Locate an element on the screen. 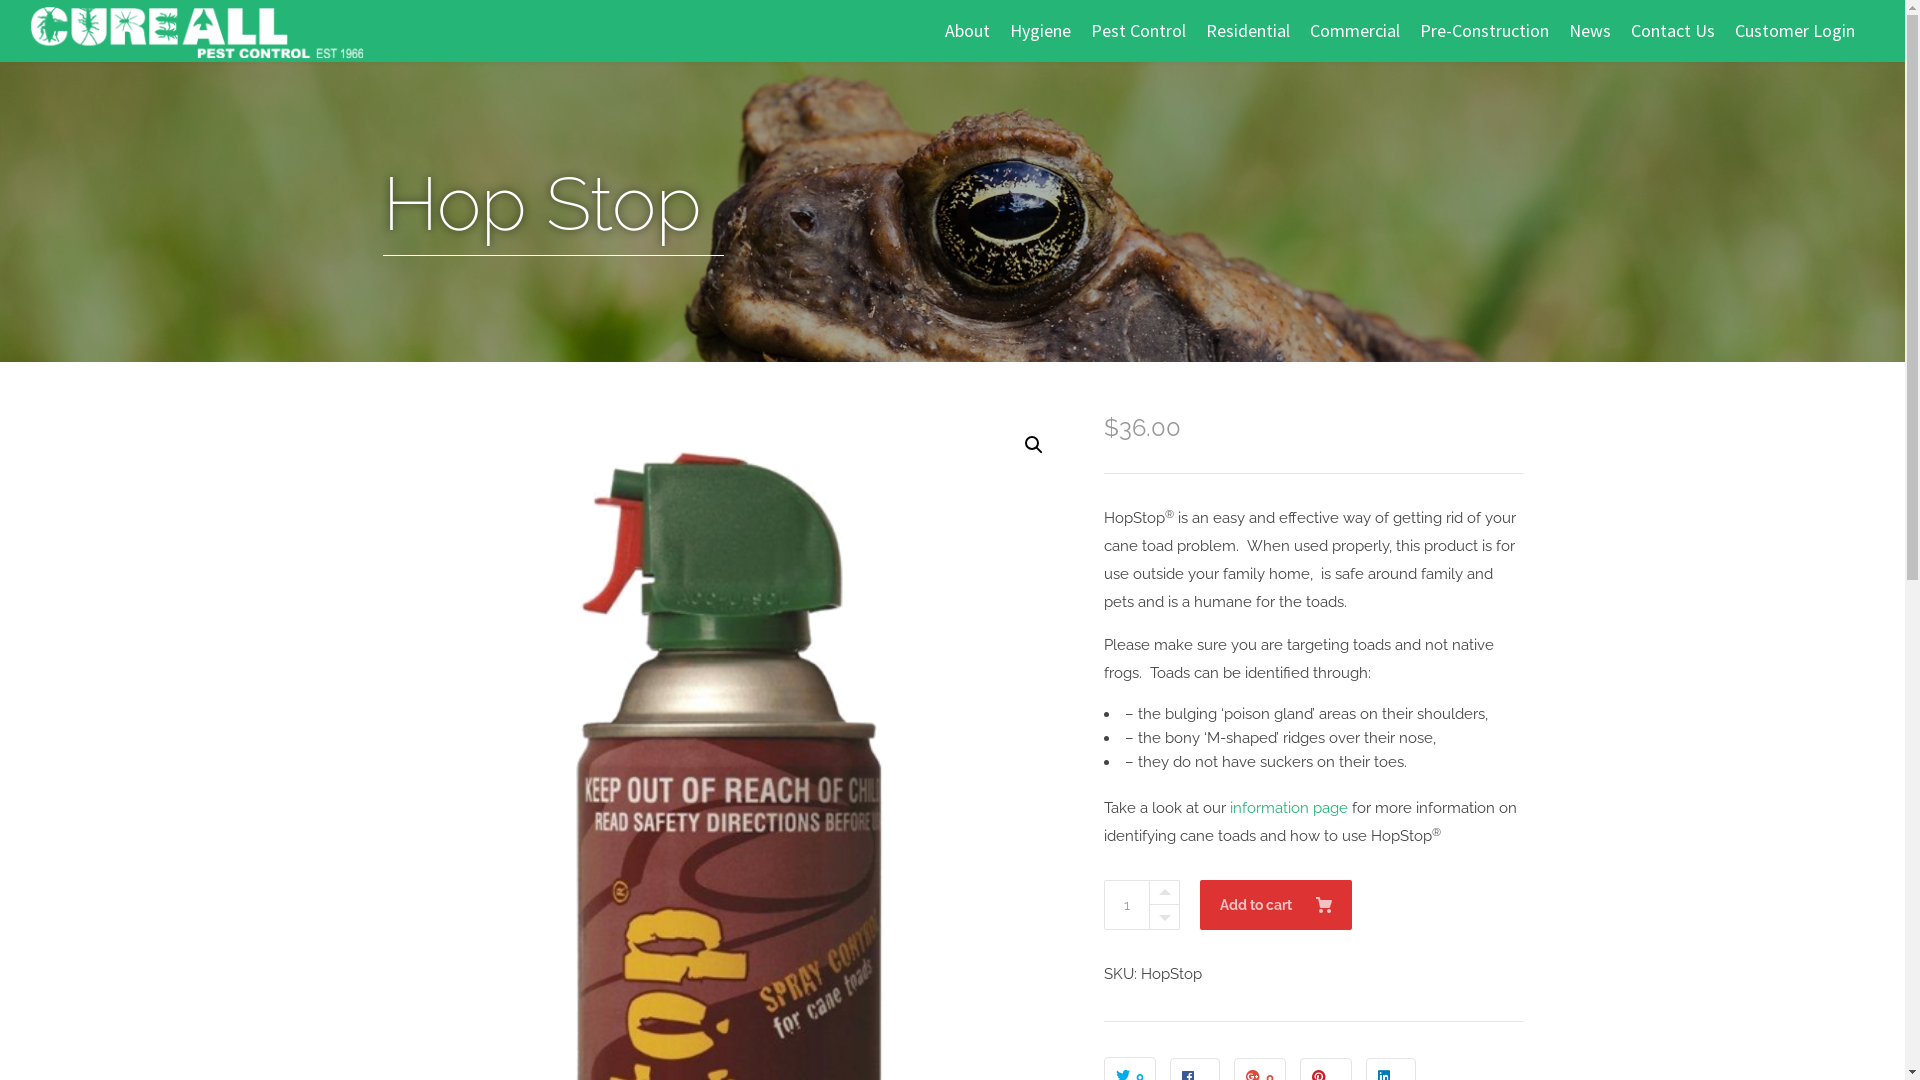 Image resolution: width=1920 pixels, height=1080 pixels. Pre-Construction is located at coordinates (1484, 30).